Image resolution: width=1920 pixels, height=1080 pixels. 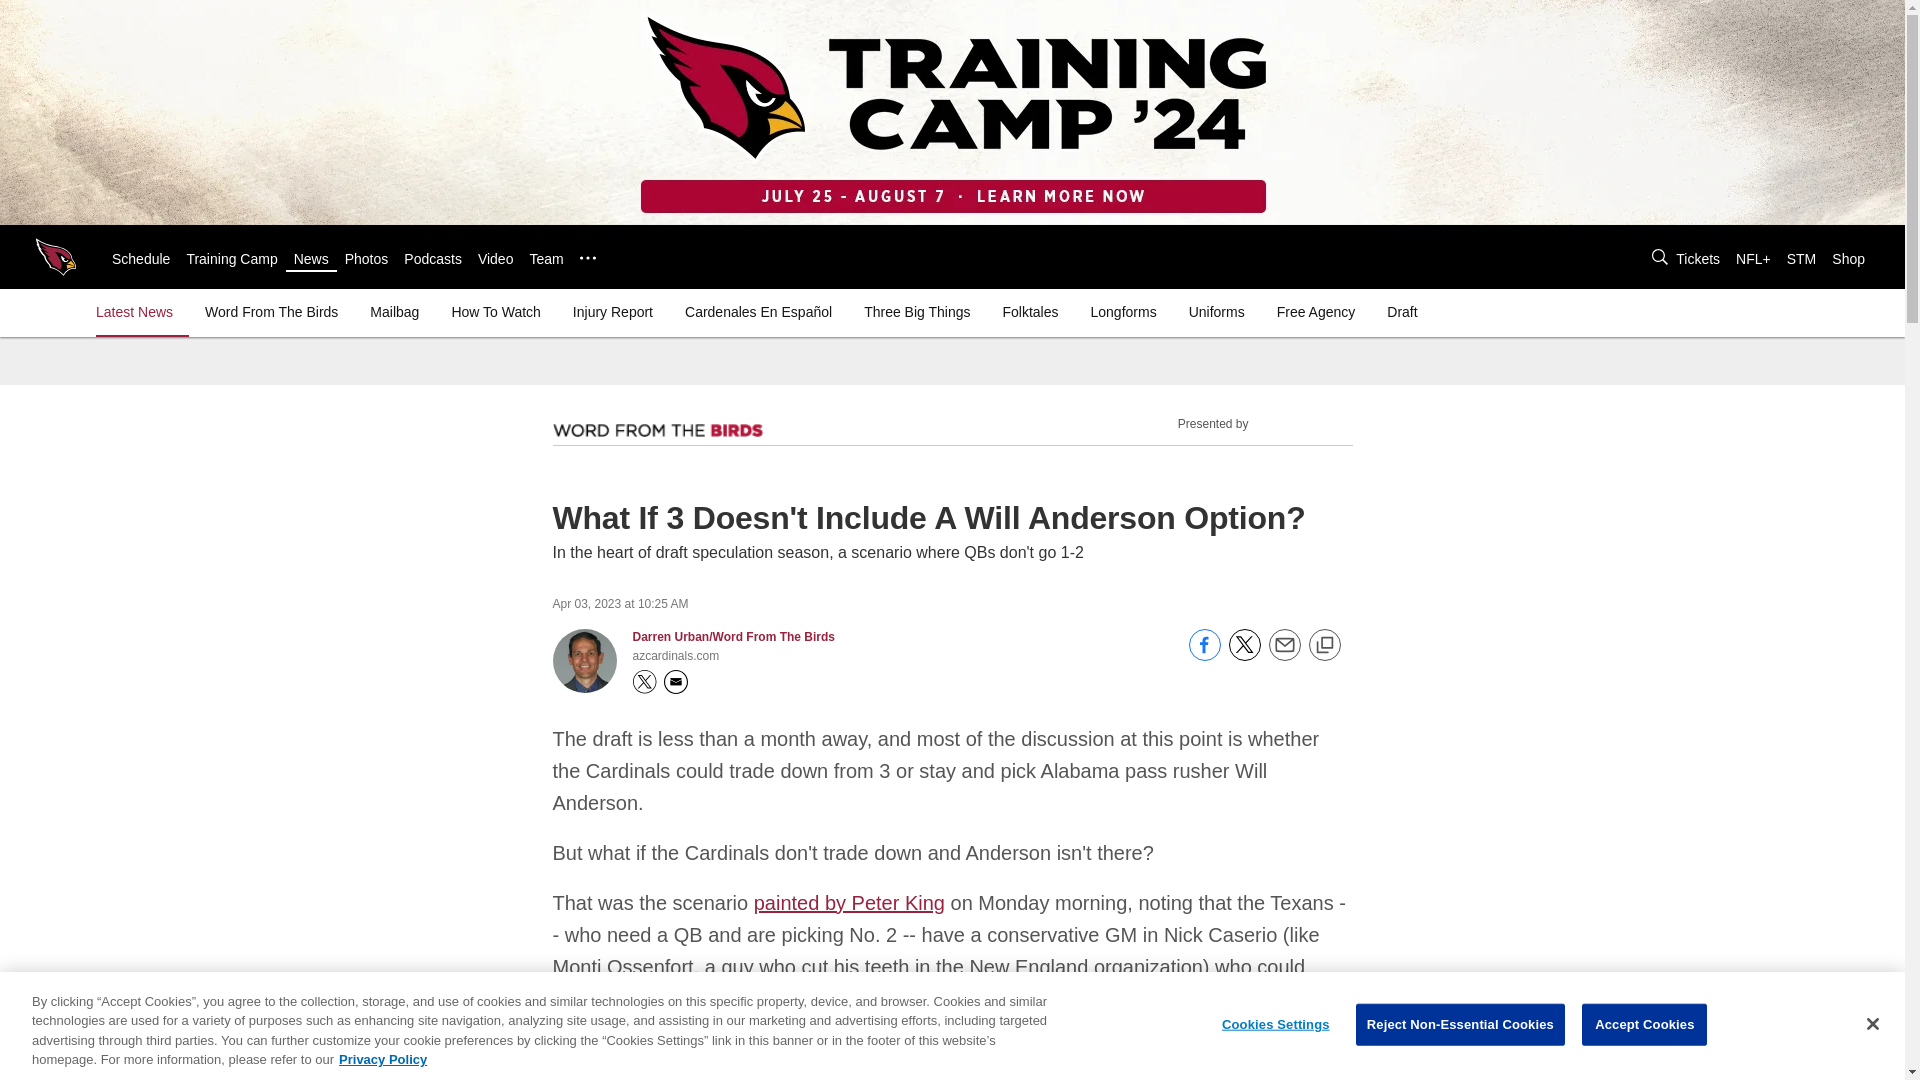 I want to click on How To Watch, so click(x=495, y=312).